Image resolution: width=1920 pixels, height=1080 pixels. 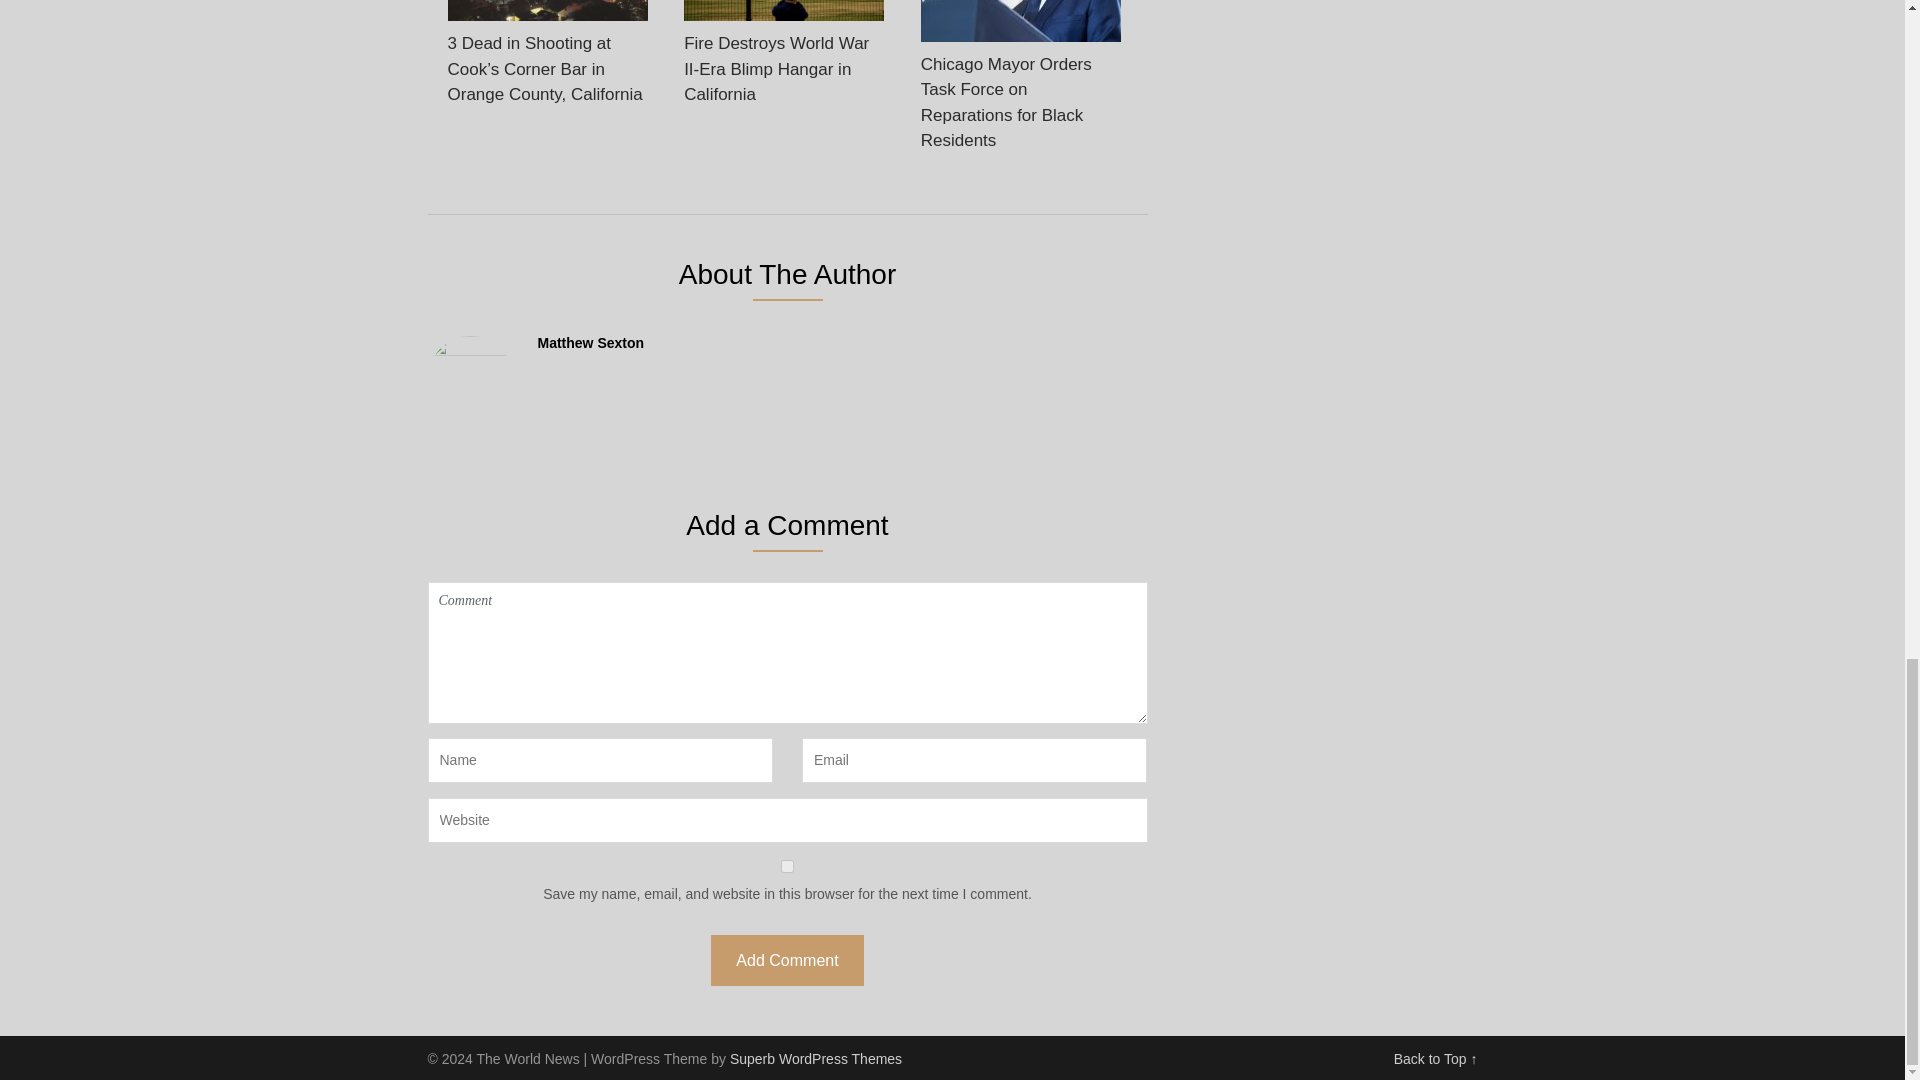 What do you see at coordinates (788, 866) in the screenshot?
I see `yes` at bounding box center [788, 866].